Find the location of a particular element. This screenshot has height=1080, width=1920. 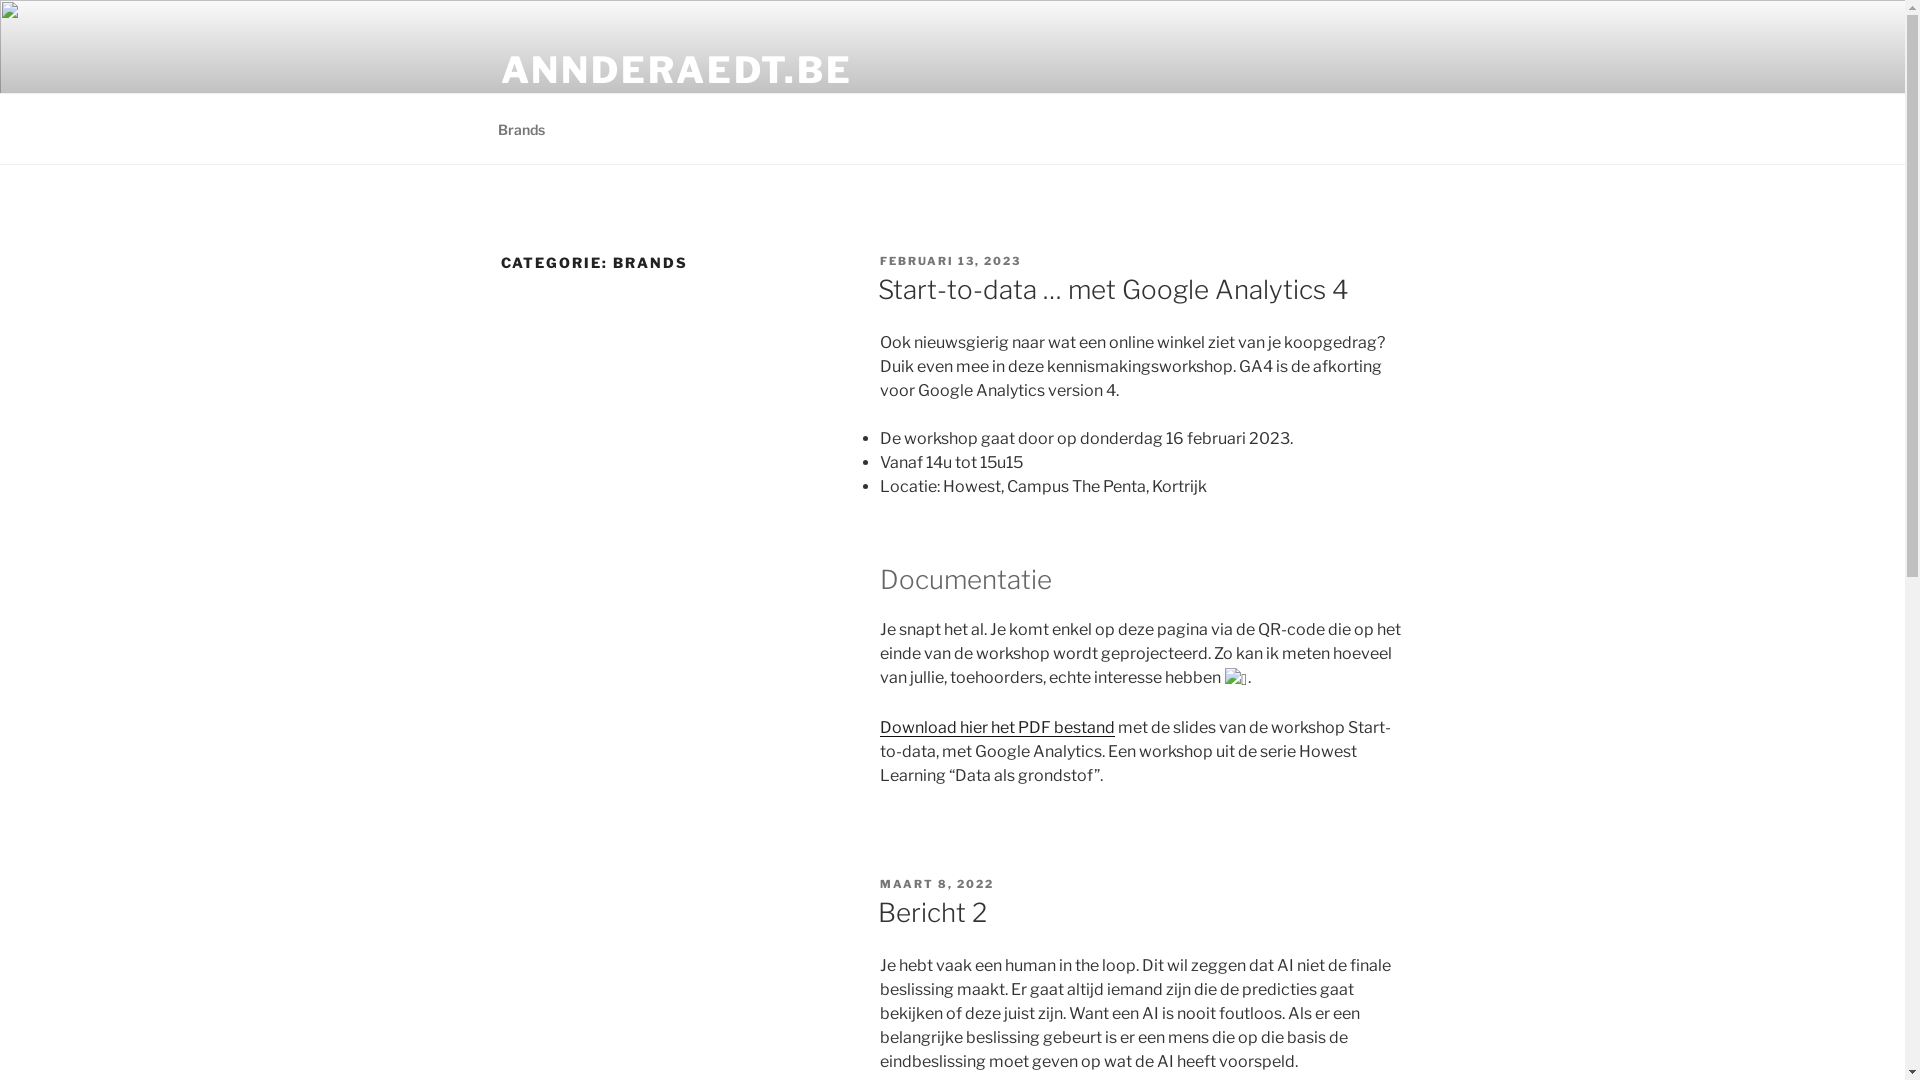

Bericht 2 is located at coordinates (932, 912).